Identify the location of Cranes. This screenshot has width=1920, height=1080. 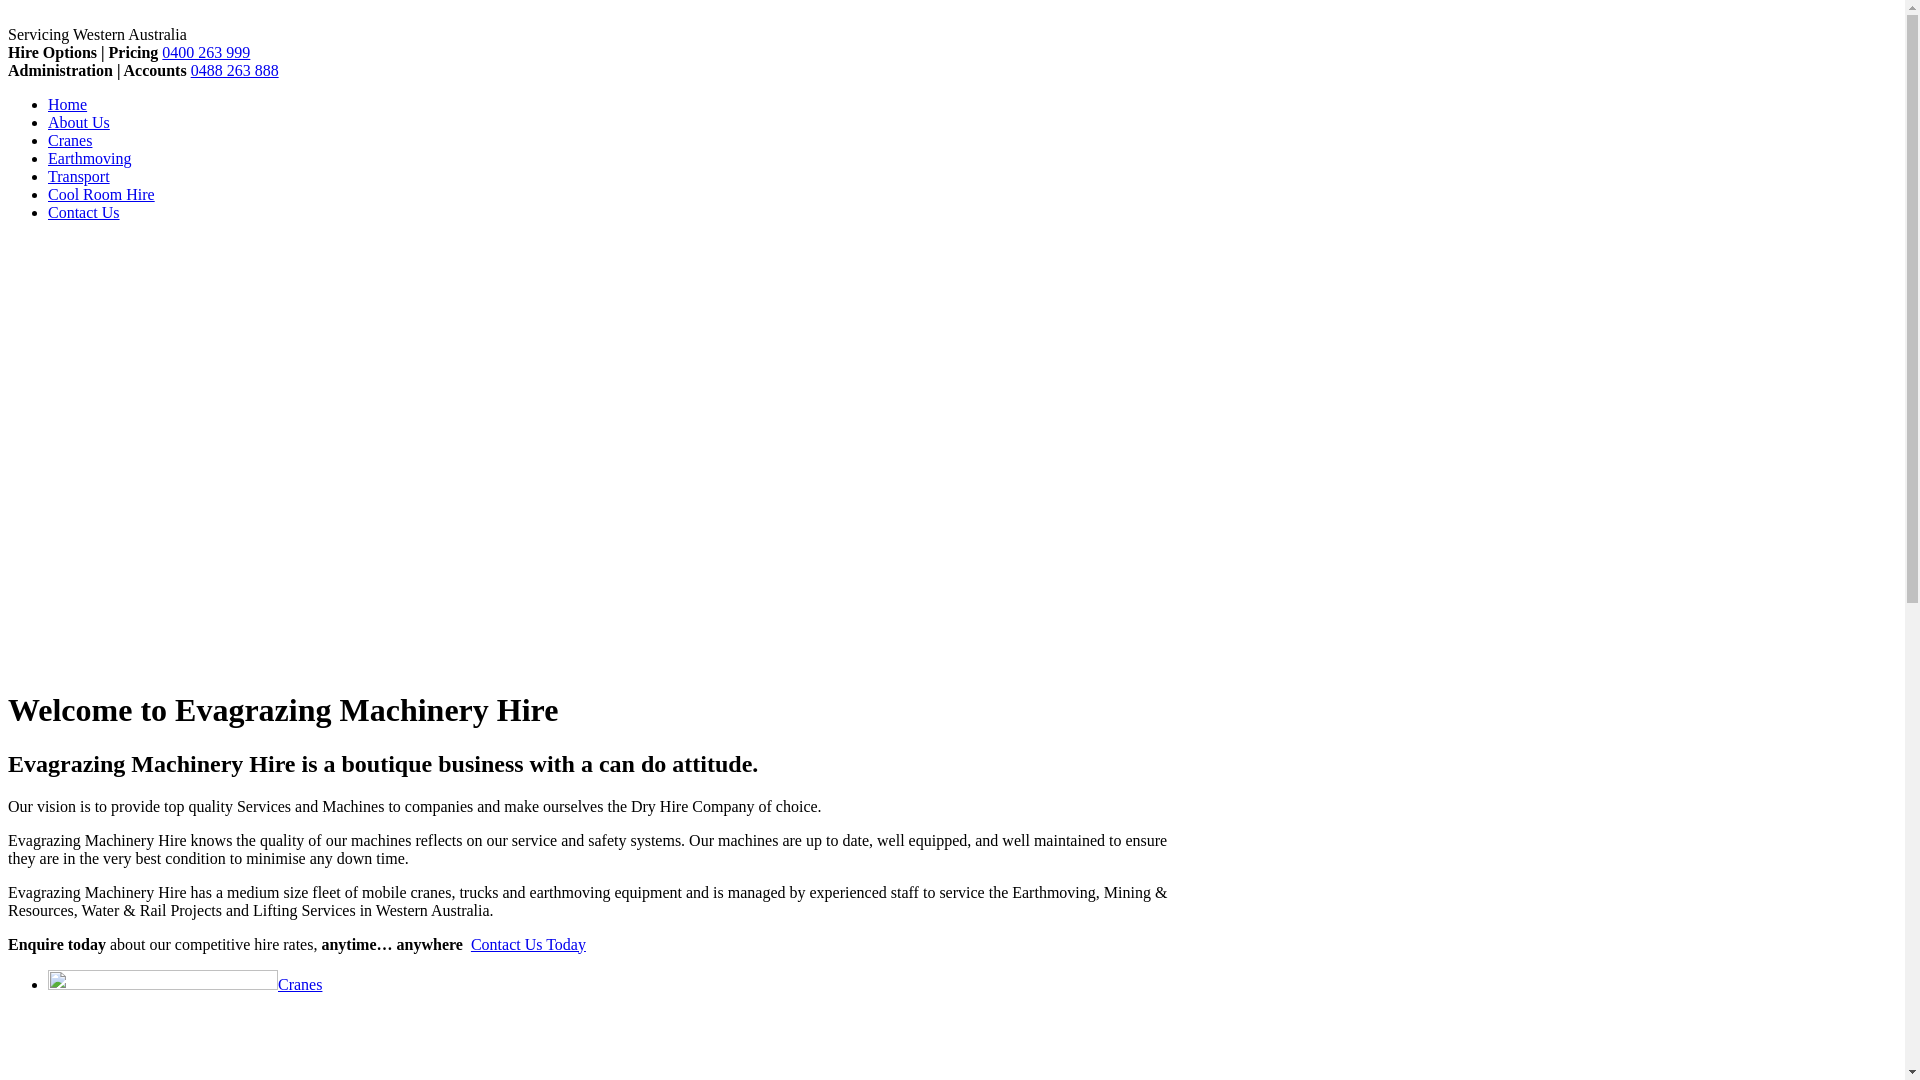
(70, 140).